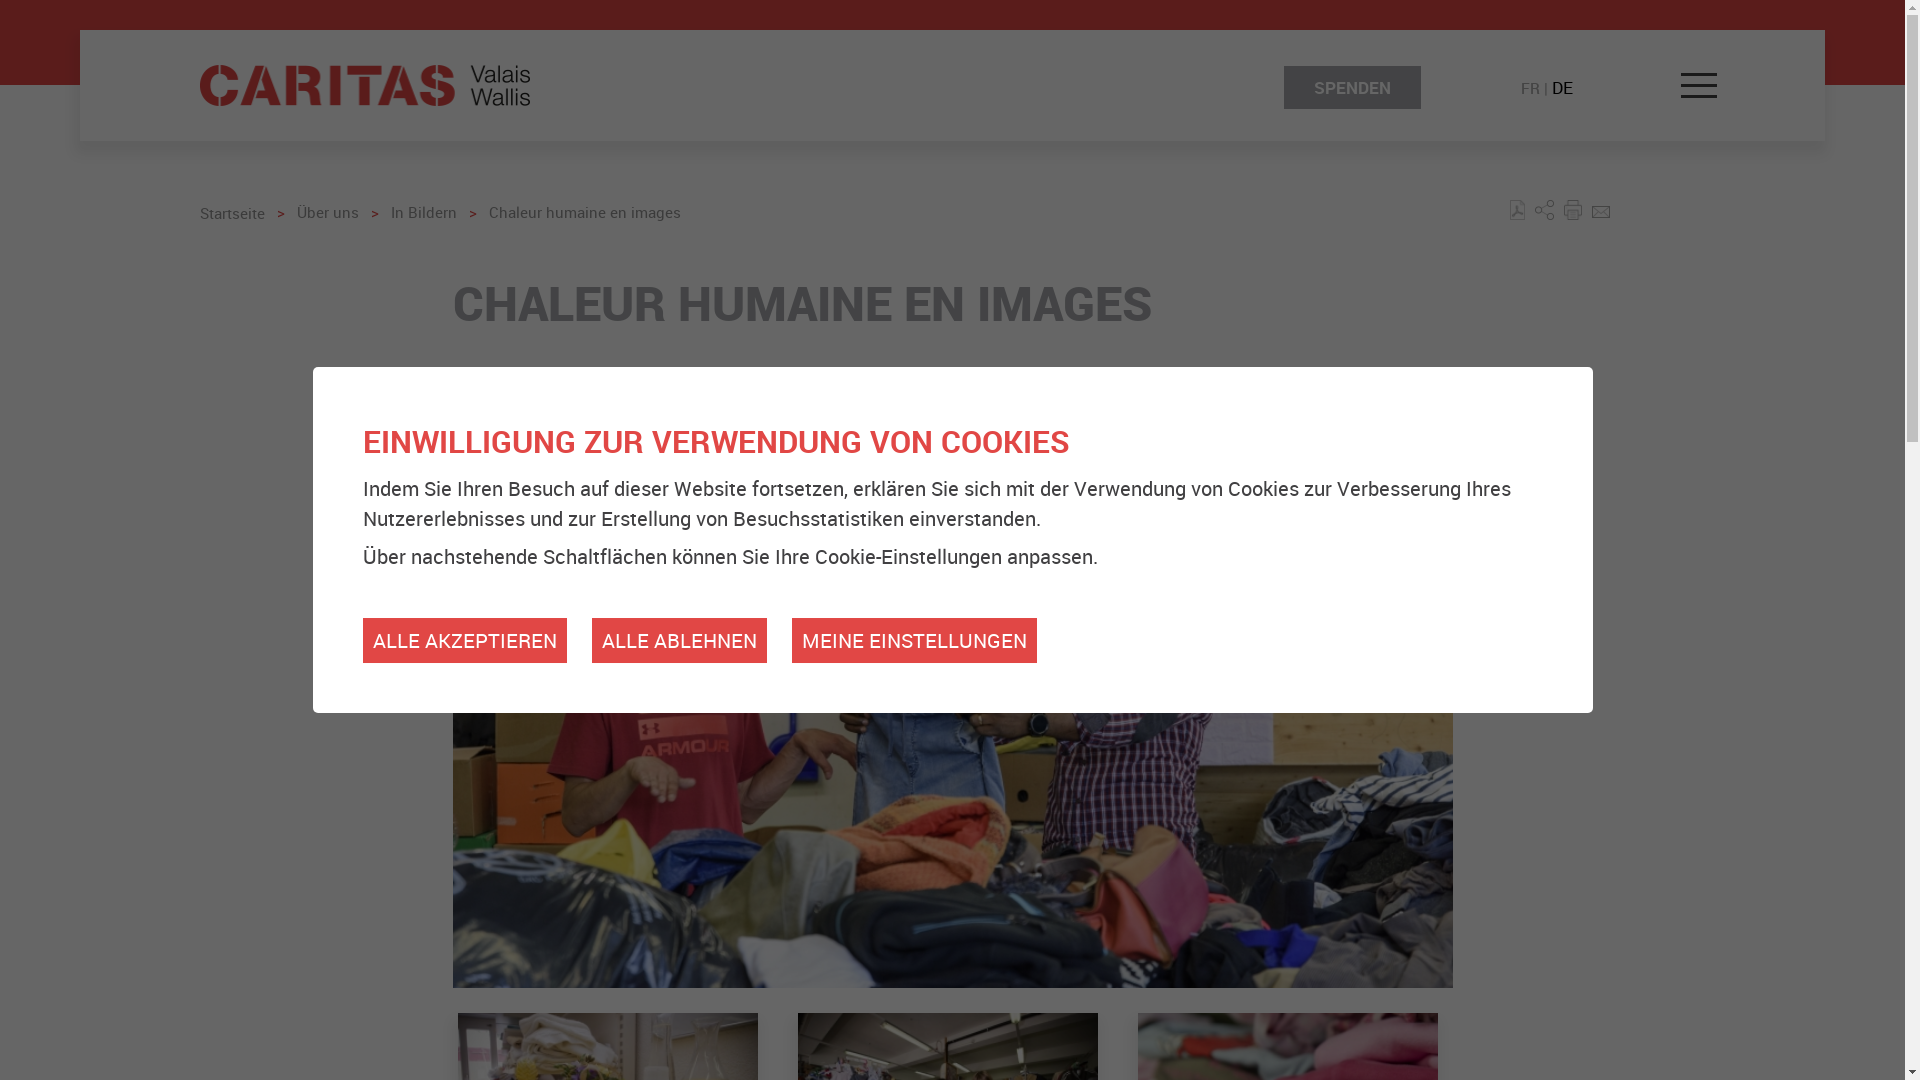 The image size is (1920, 1080). What do you see at coordinates (424, 212) in the screenshot?
I see `In Bildern` at bounding box center [424, 212].